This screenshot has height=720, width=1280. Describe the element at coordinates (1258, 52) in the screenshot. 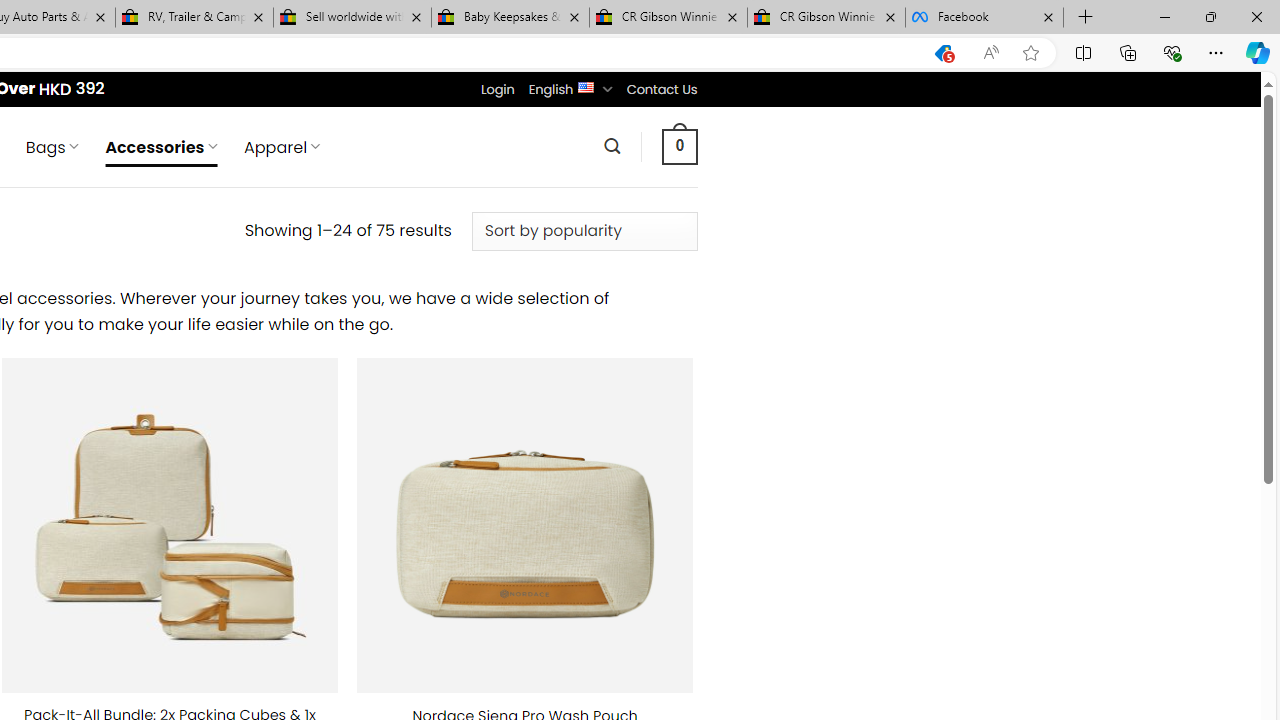

I see `Copilot (Ctrl+Shift+.)` at that location.